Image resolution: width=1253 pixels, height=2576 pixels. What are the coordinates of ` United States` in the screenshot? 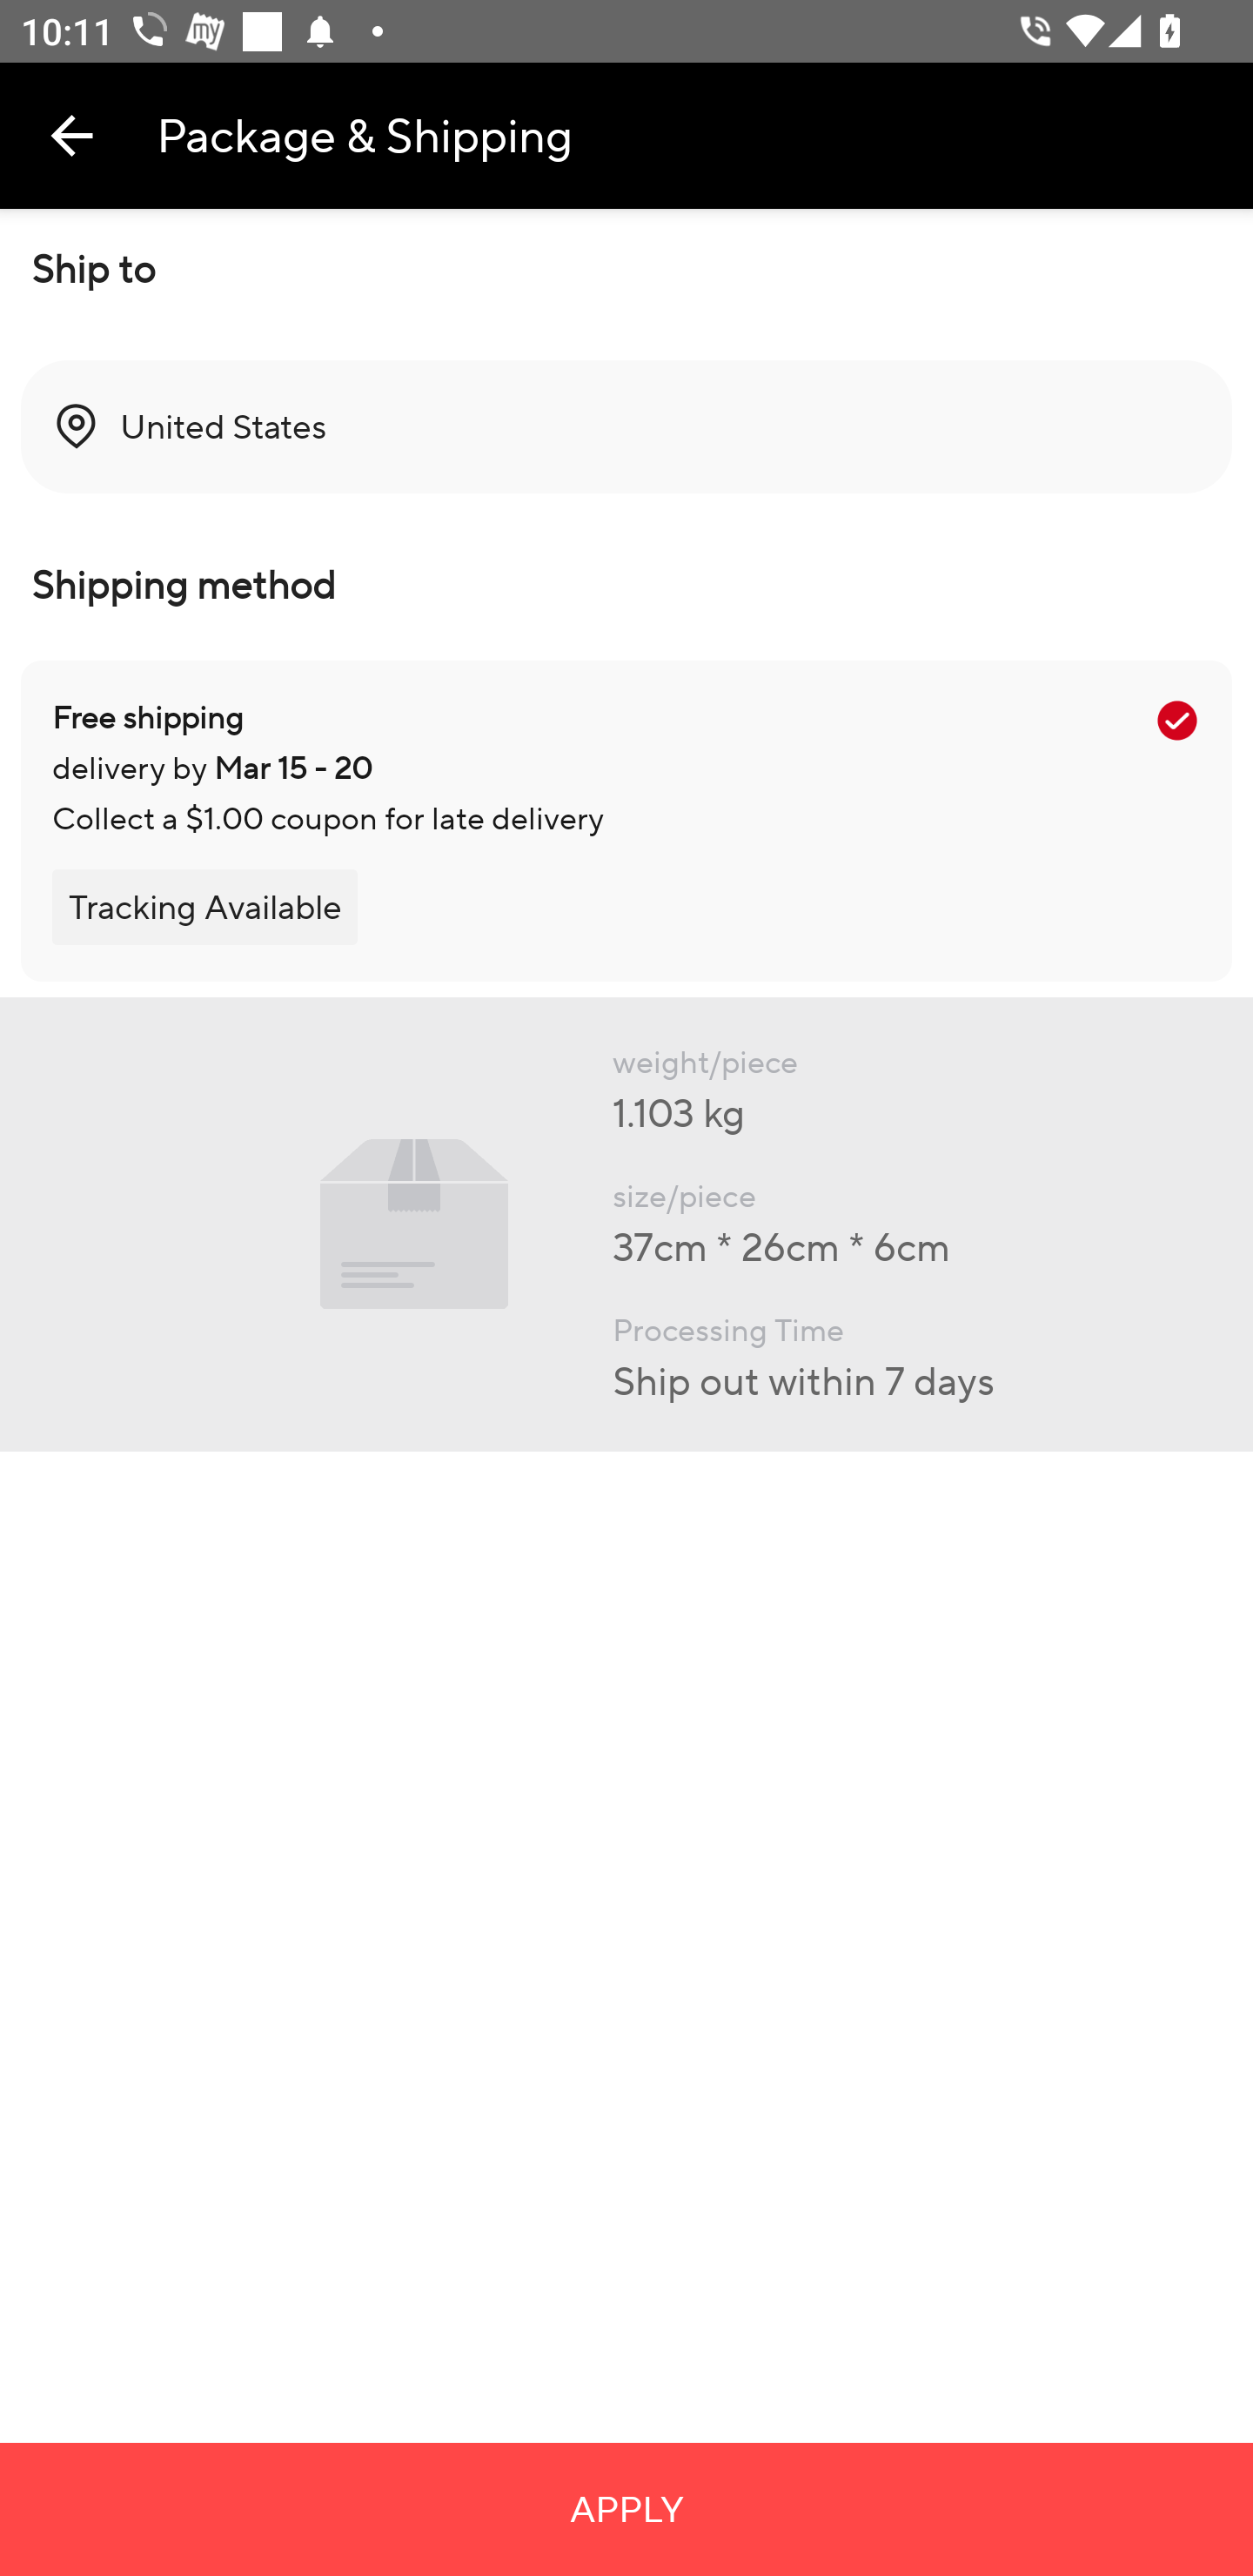 It's located at (626, 427).